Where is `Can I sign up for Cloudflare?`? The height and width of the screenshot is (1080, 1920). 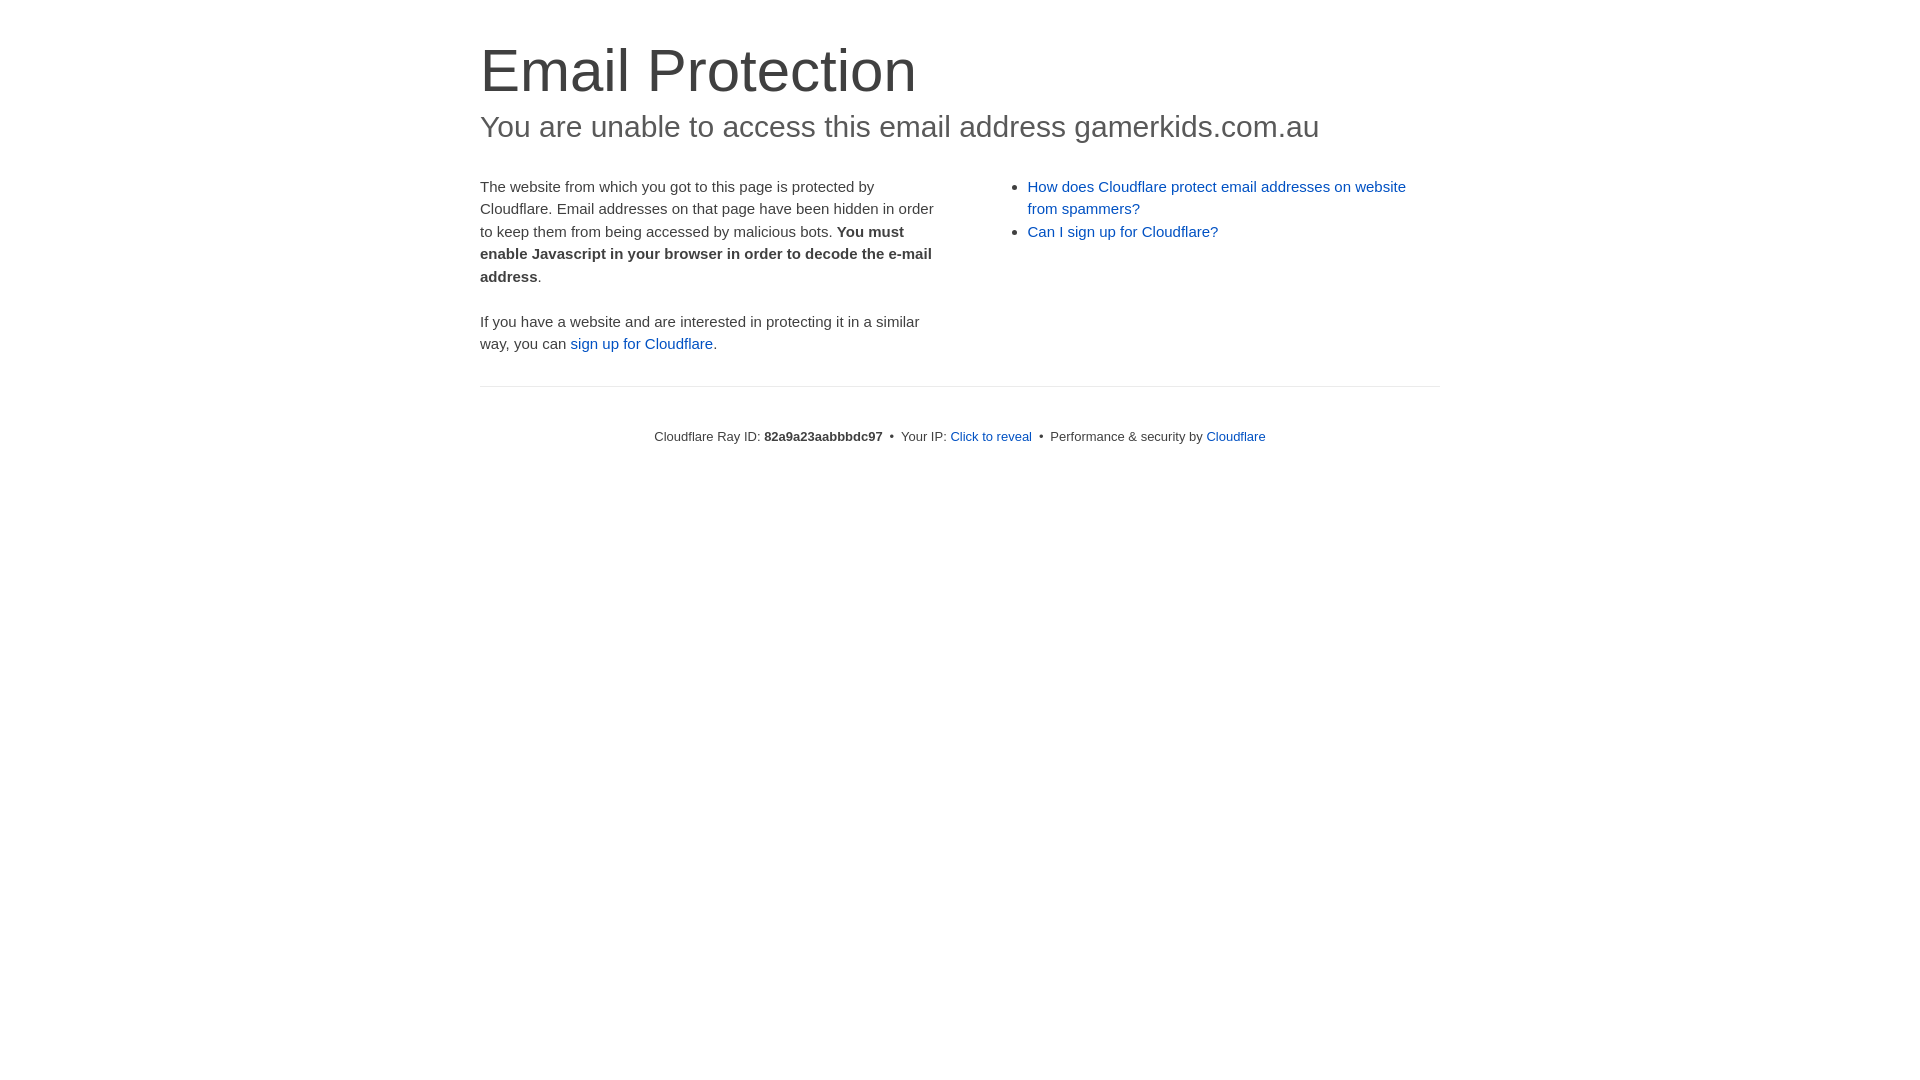
Can I sign up for Cloudflare? is located at coordinates (1124, 232).